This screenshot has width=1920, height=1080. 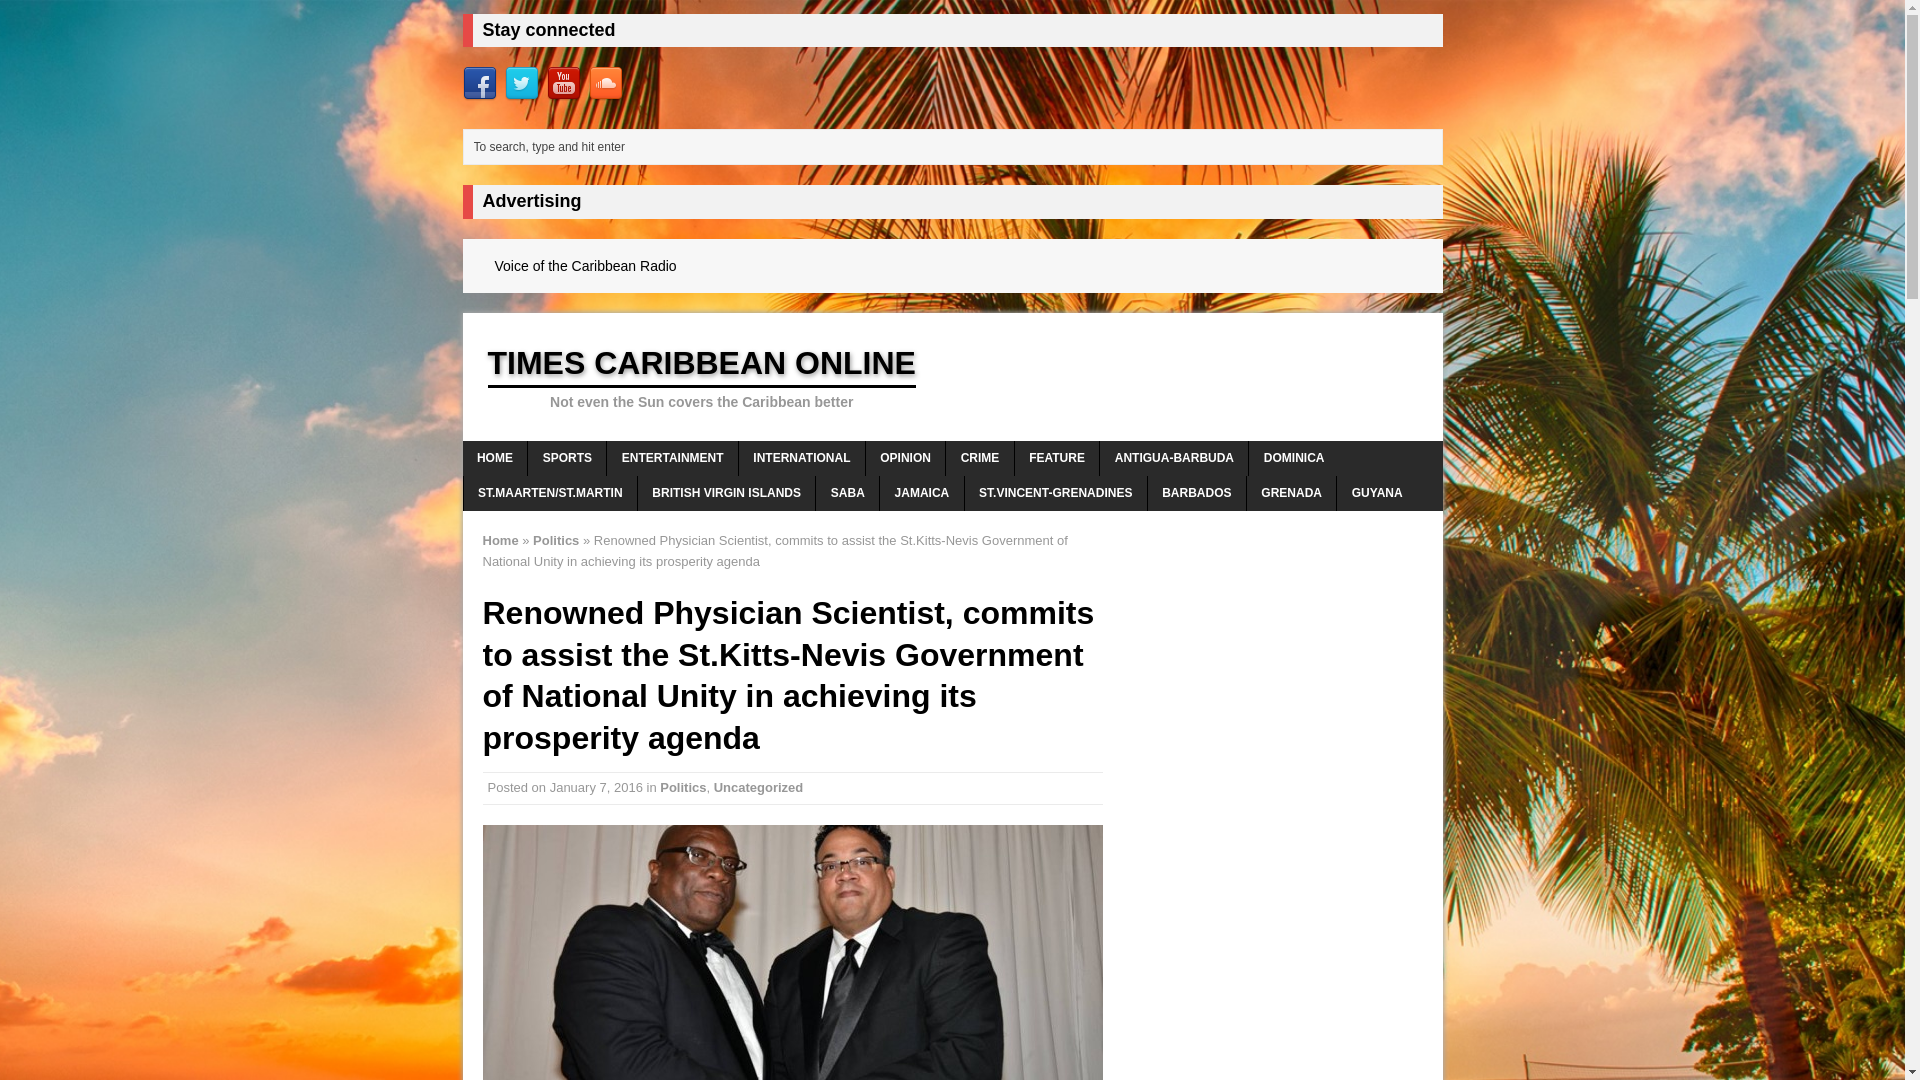 What do you see at coordinates (792, 952) in the screenshot?
I see `Dr Timothy Harris and Dr Milton Browne` at bounding box center [792, 952].